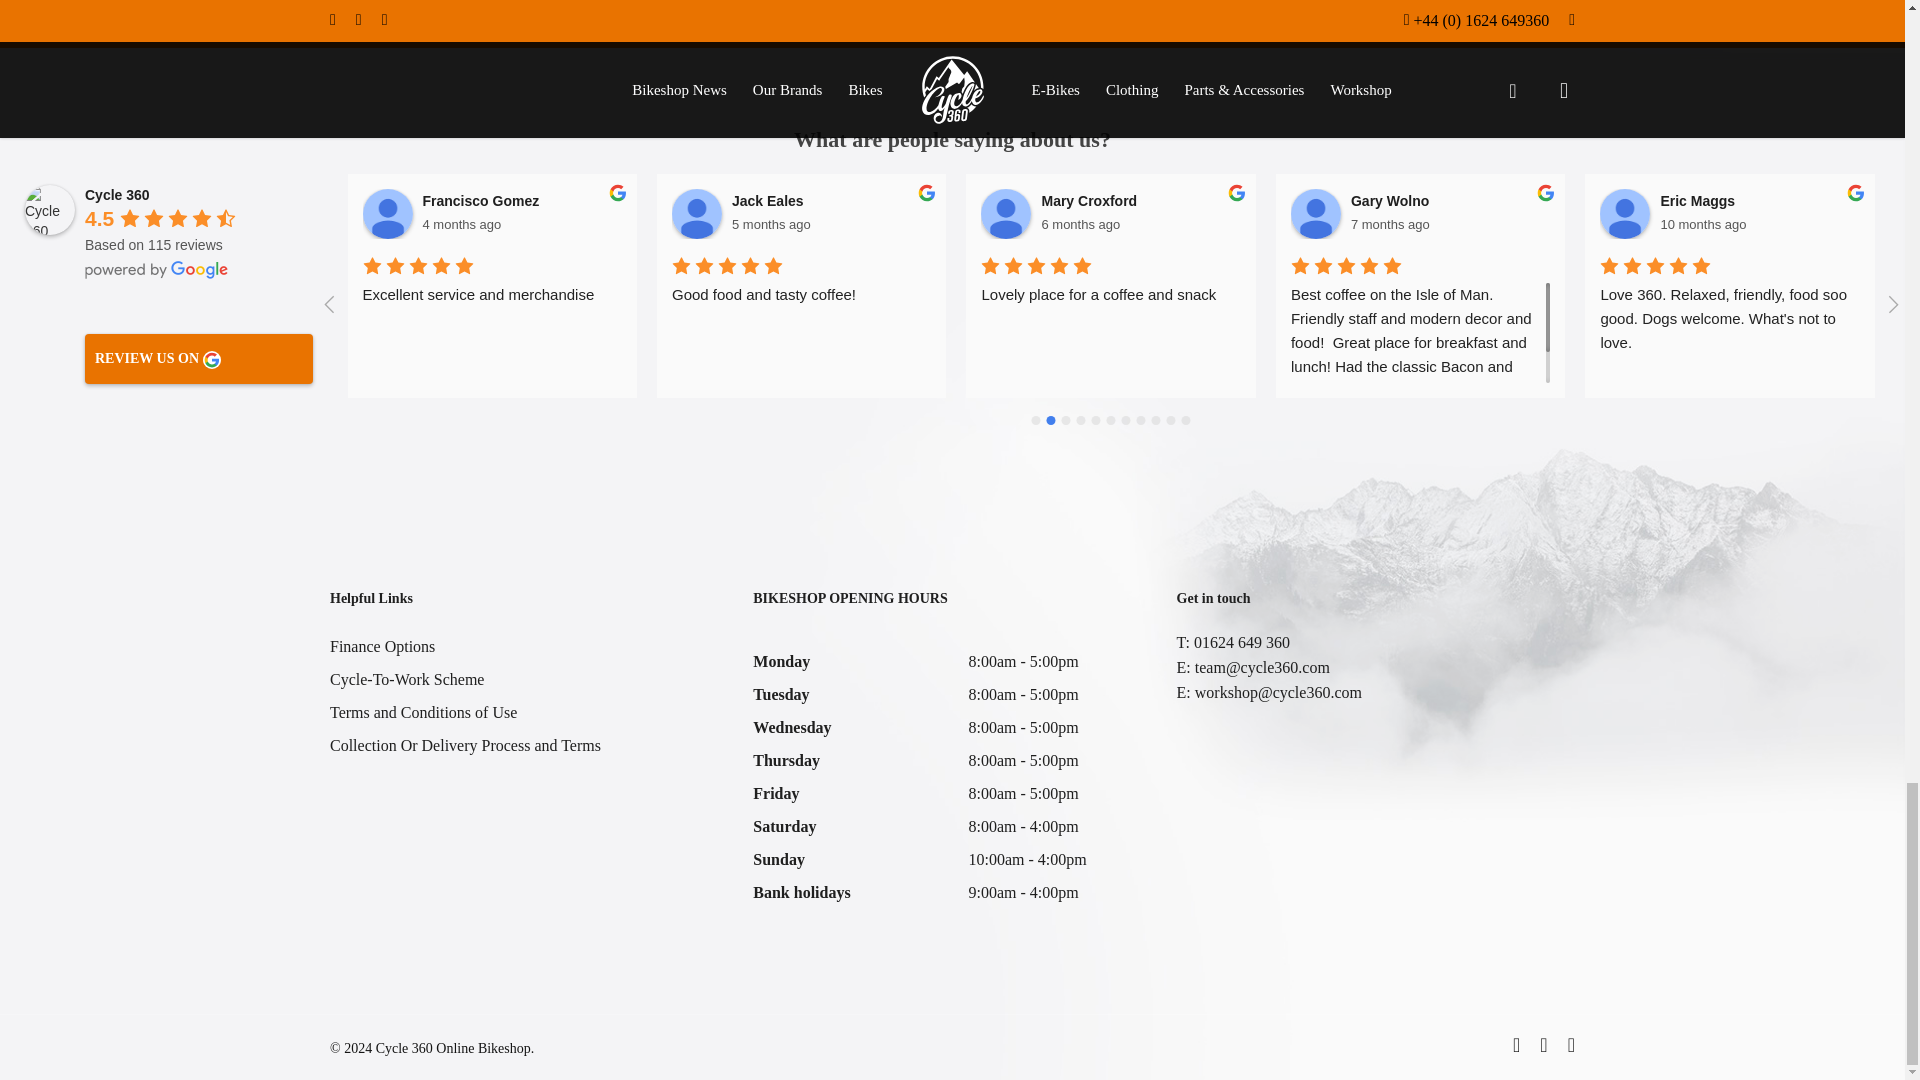 Image resolution: width=1920 pixels, height=1080 pixels. I want to click on Cycle 360, so click(49, 210).